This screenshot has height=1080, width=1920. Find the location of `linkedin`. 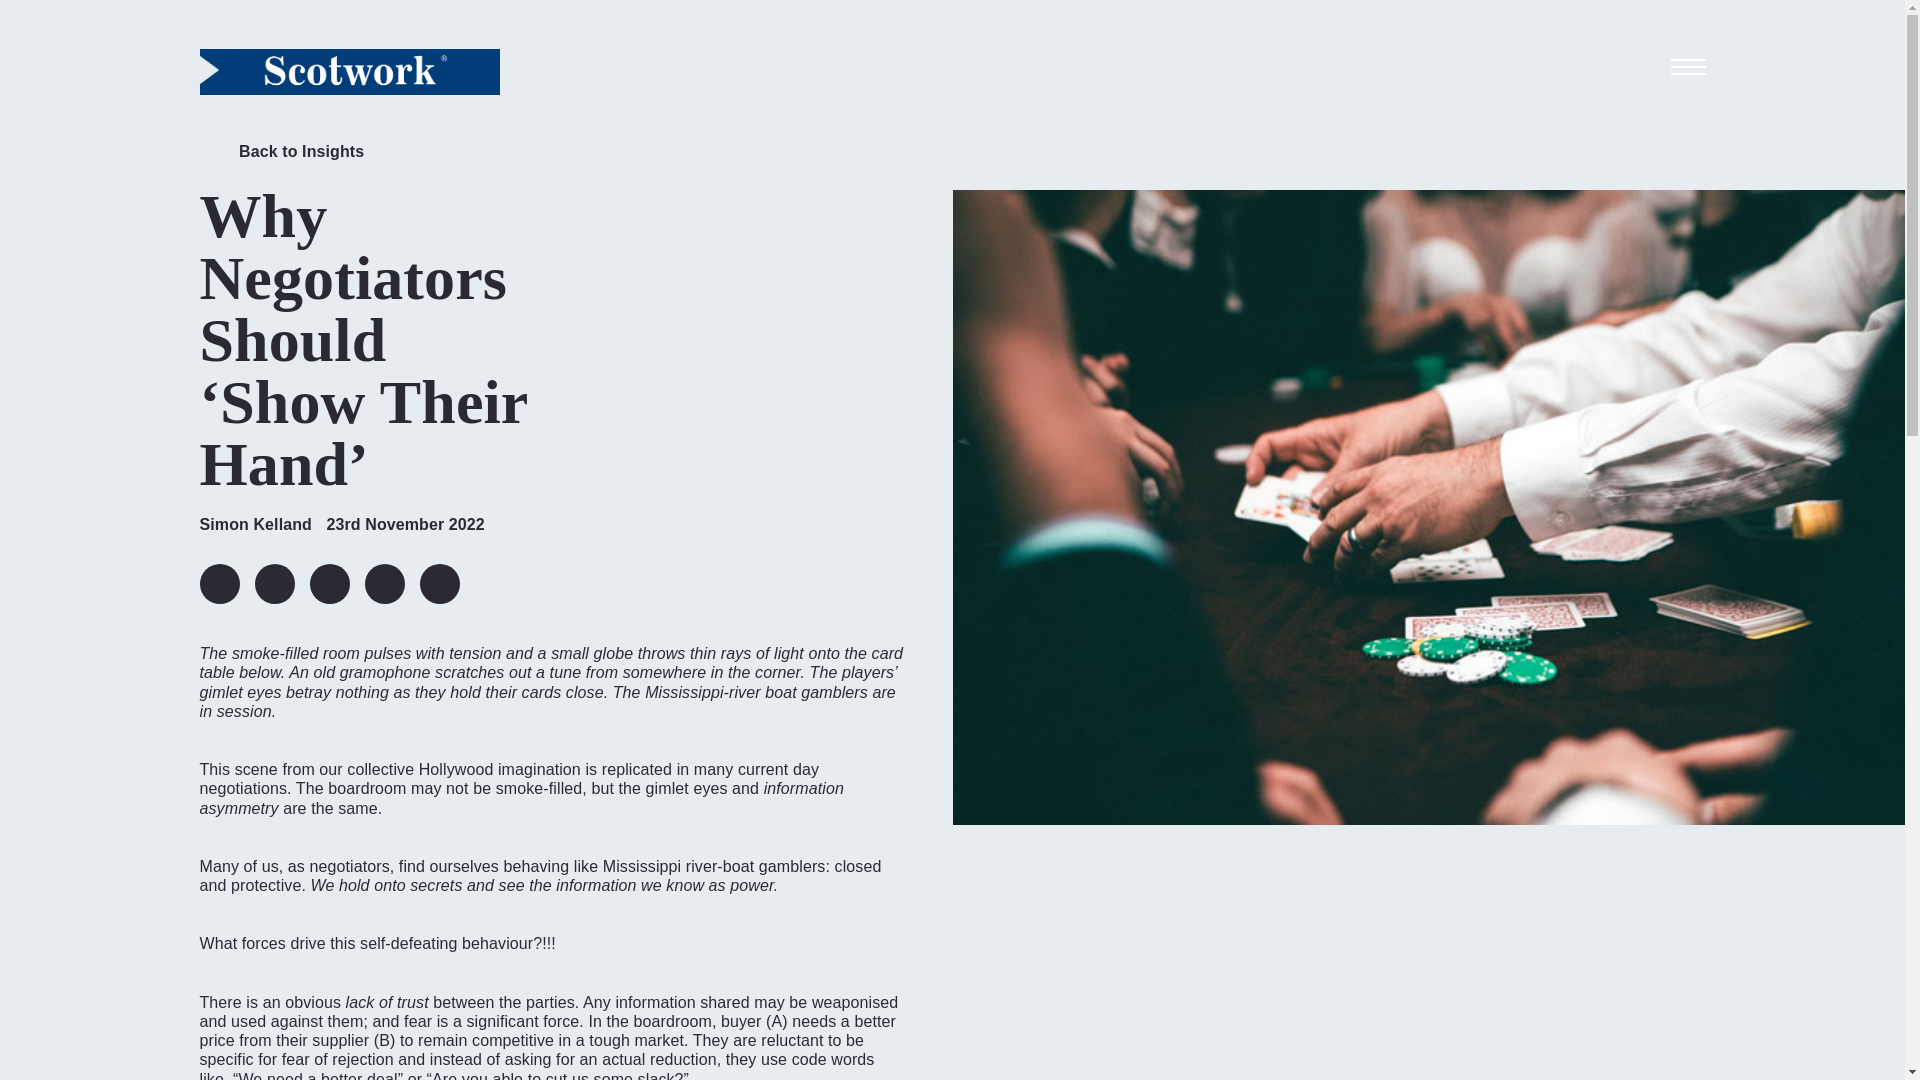

linkedin is located at coordinates (220, 583).